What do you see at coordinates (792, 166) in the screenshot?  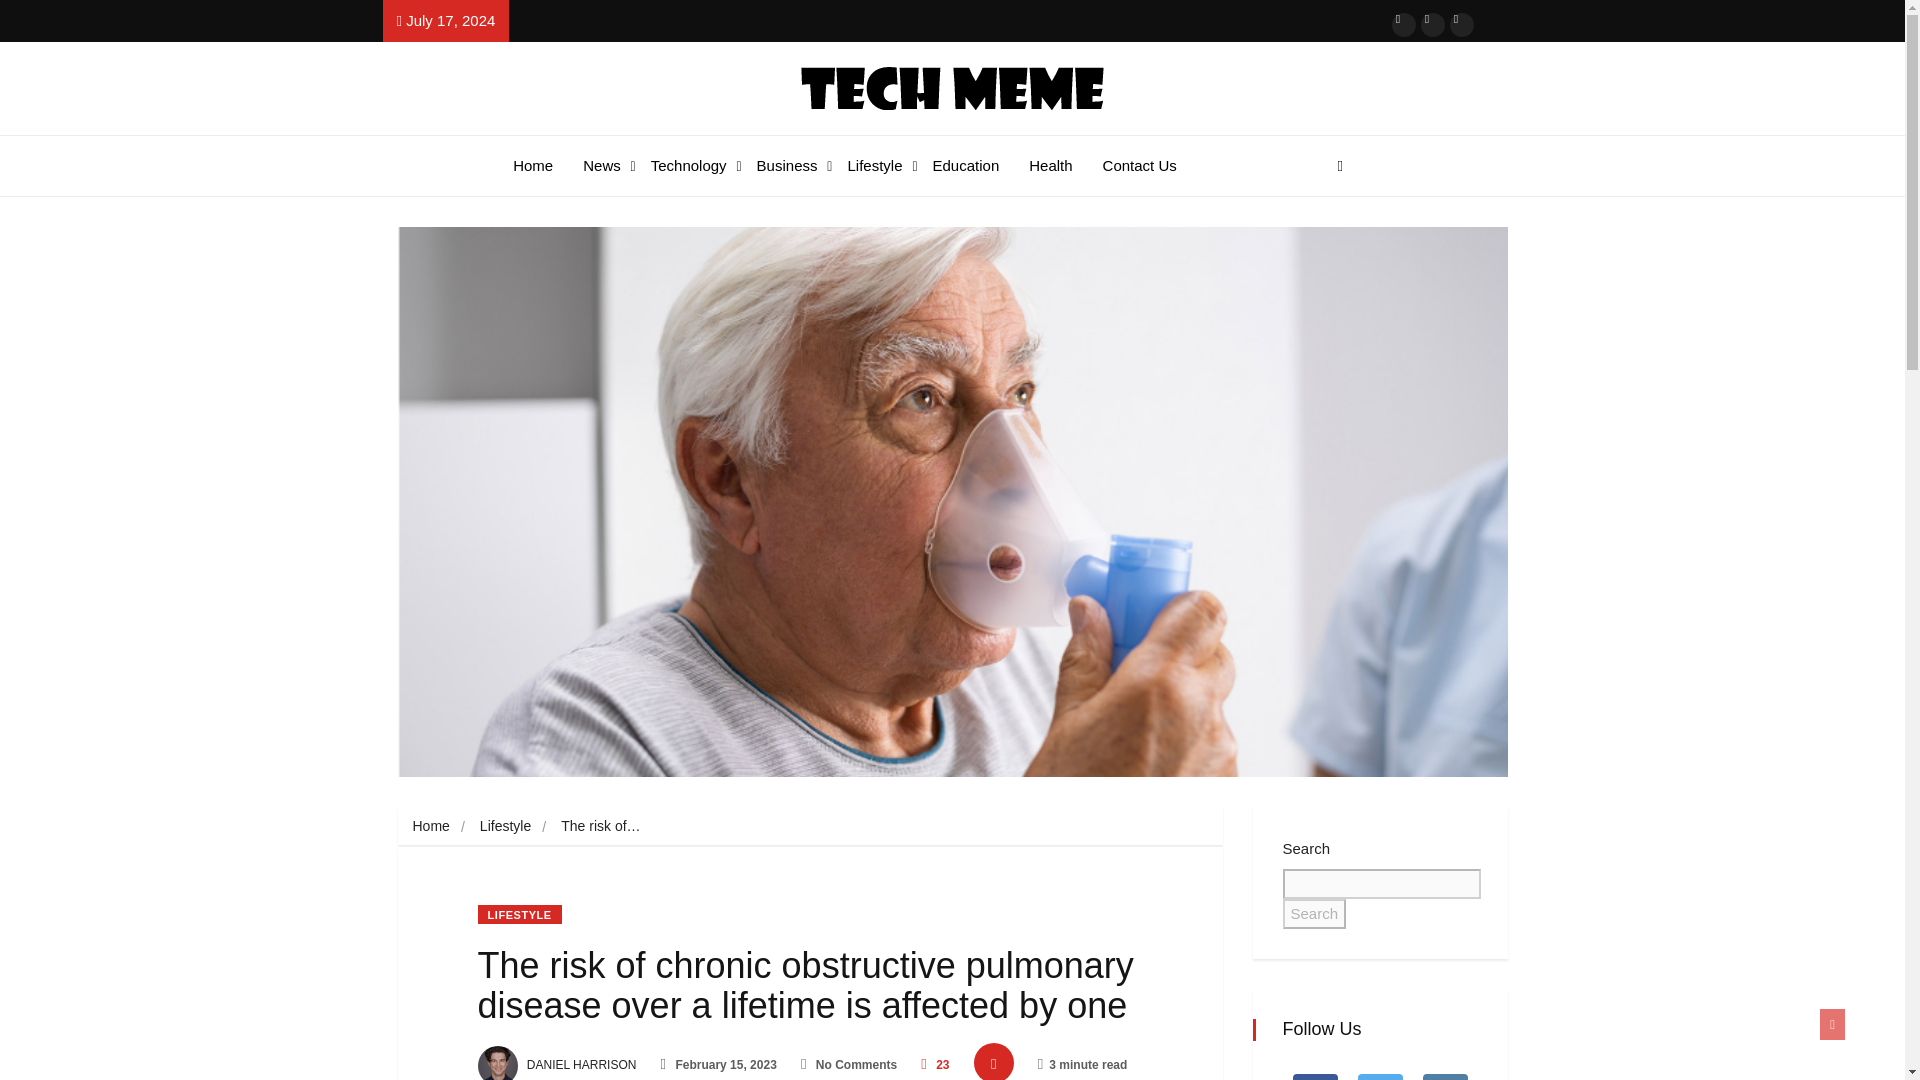 I see `Health` at bounding box center [792, 166].